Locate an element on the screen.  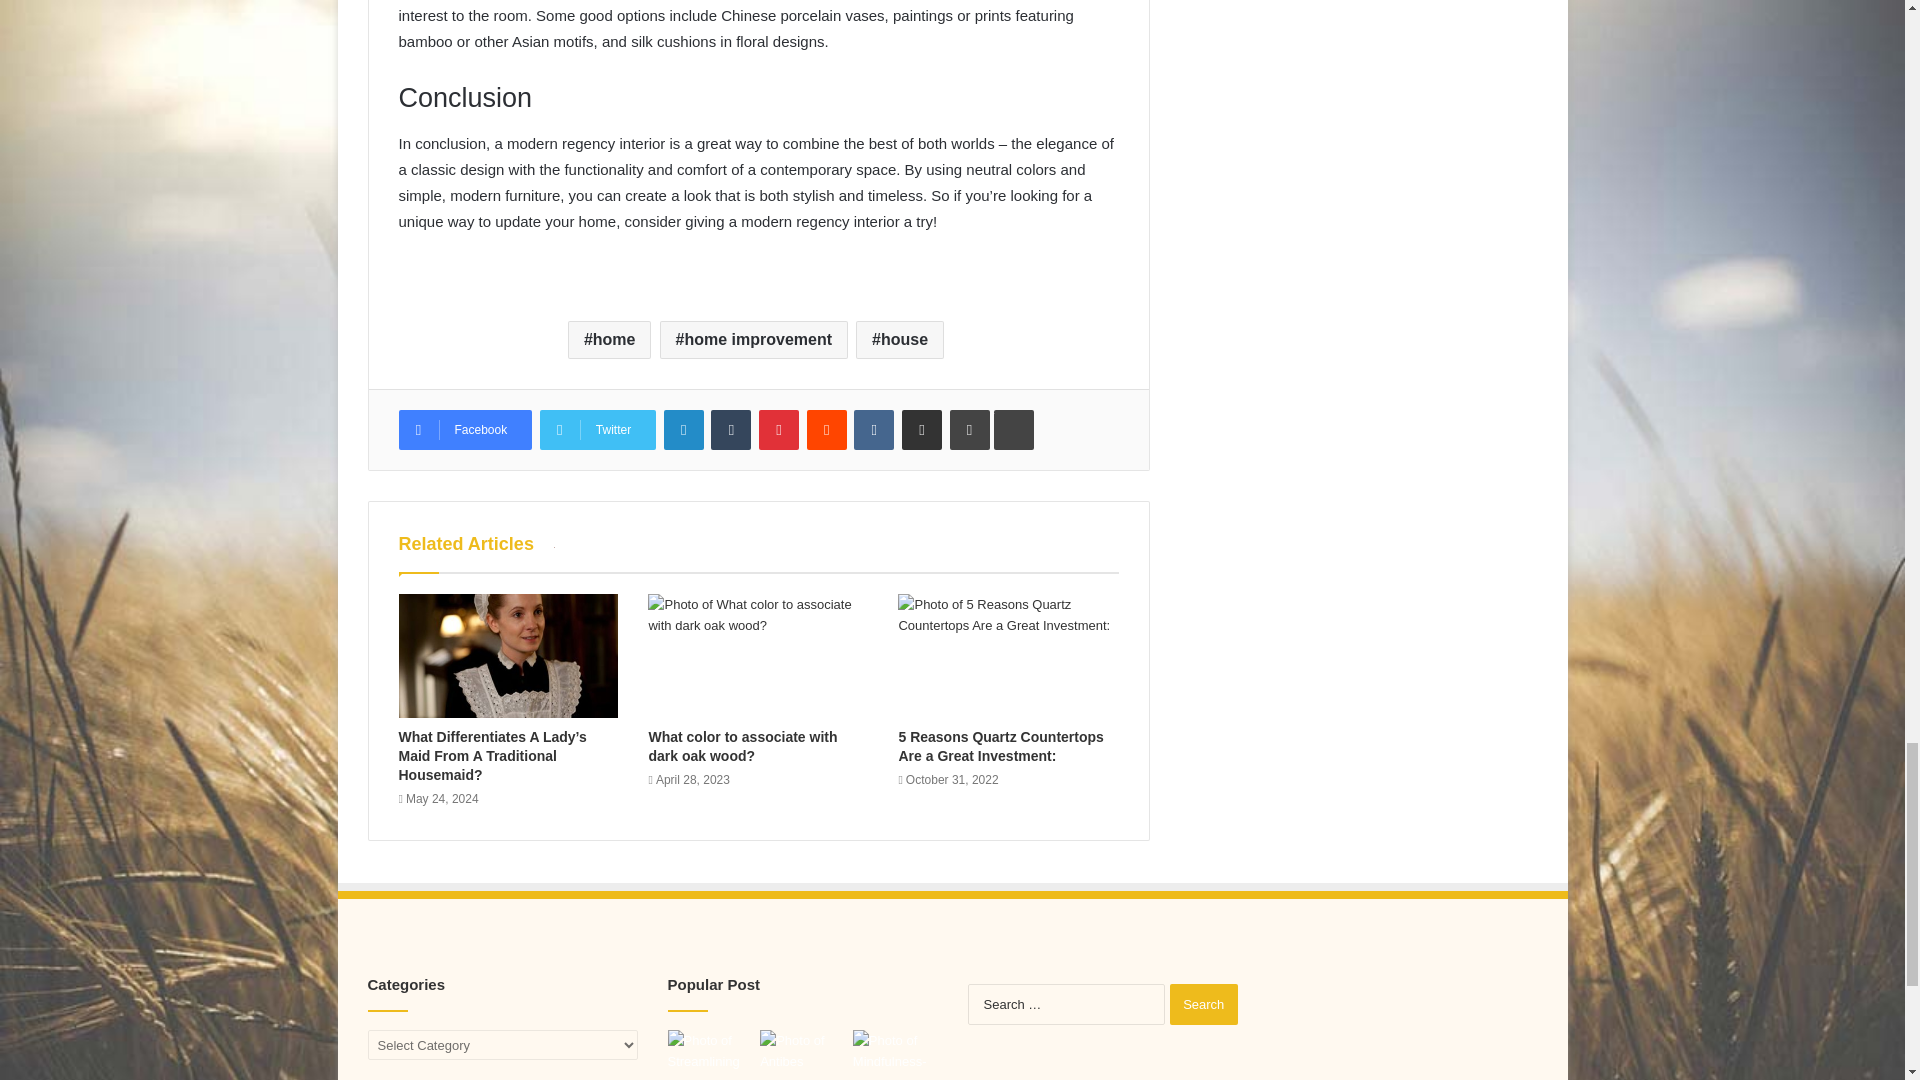
Search is located at coordinates (1204, 1004).